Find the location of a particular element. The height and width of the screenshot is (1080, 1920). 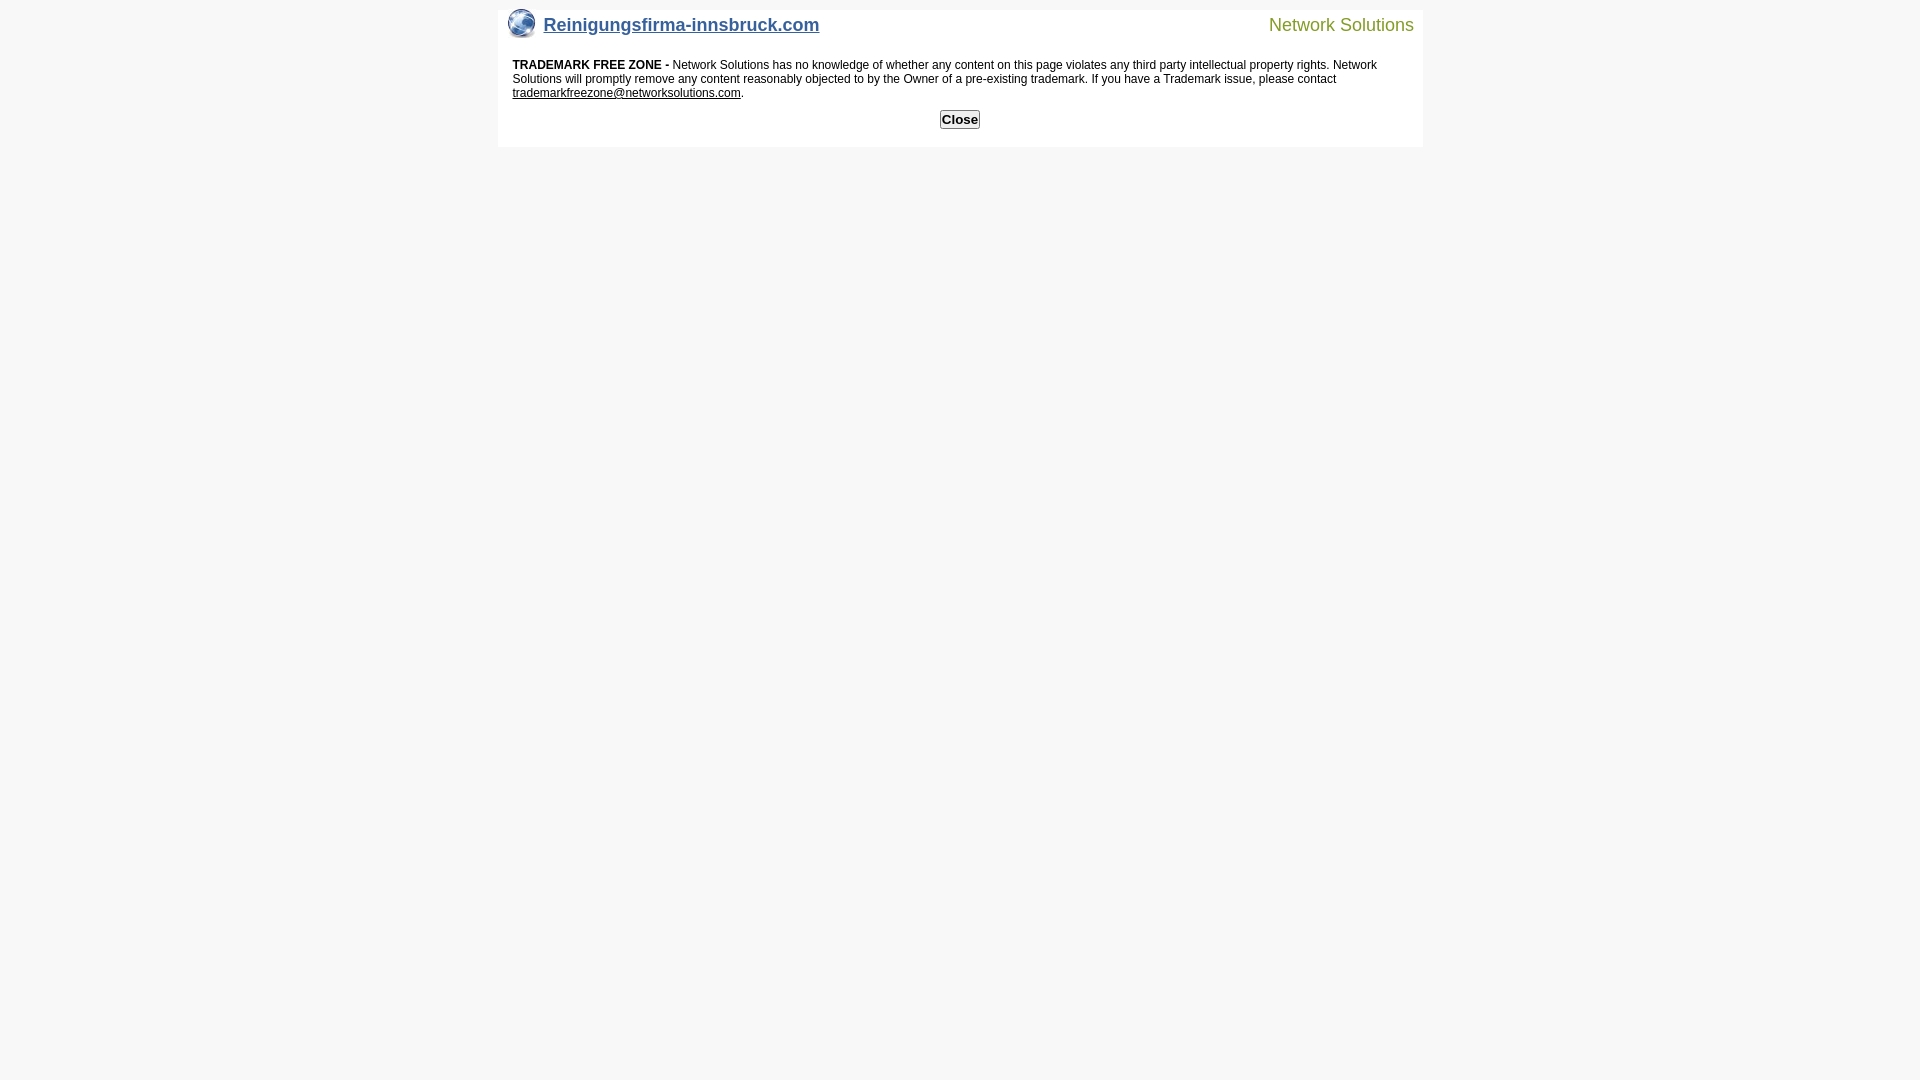

Network Solutions is located at coordinates (1329, 24).